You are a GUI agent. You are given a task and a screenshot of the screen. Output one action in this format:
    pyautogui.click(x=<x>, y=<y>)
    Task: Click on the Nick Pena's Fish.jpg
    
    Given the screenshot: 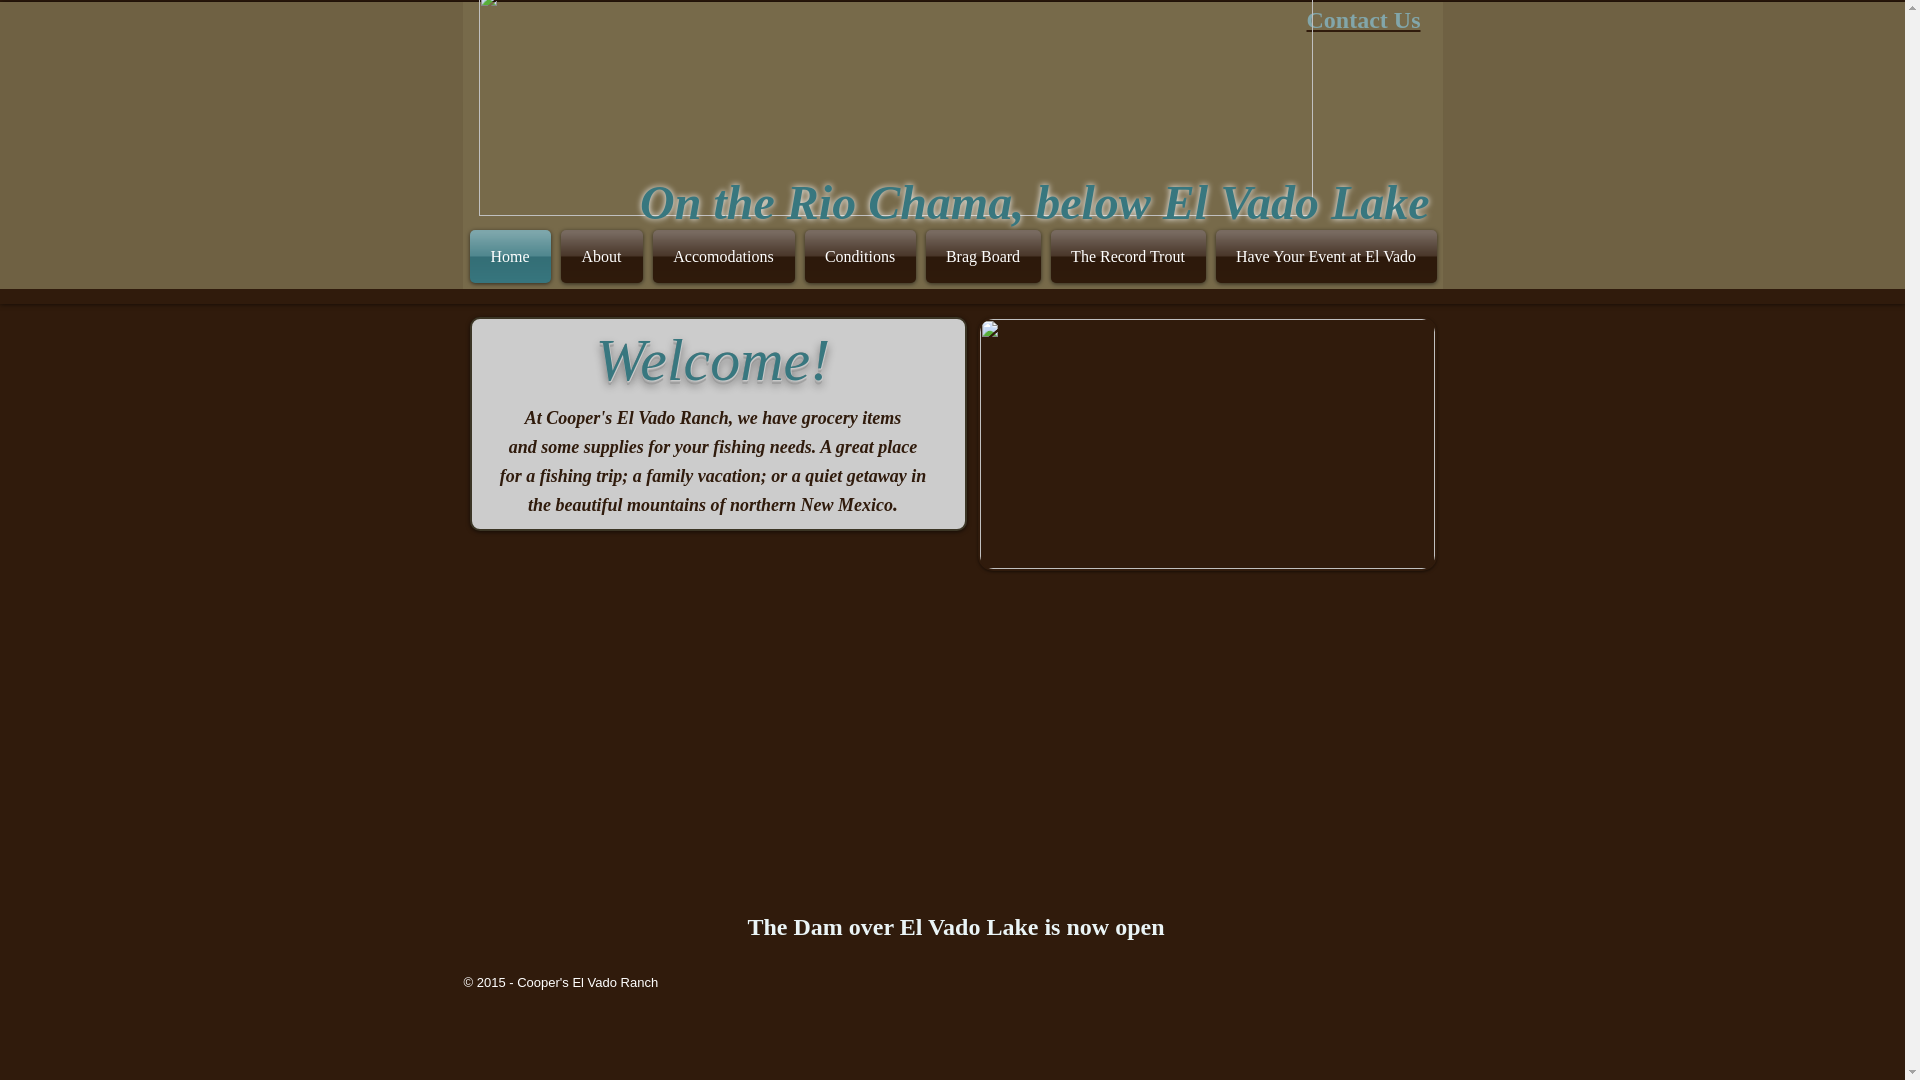 What is the action you would take?
    pyautogui.click(x=1206, y=444)
    